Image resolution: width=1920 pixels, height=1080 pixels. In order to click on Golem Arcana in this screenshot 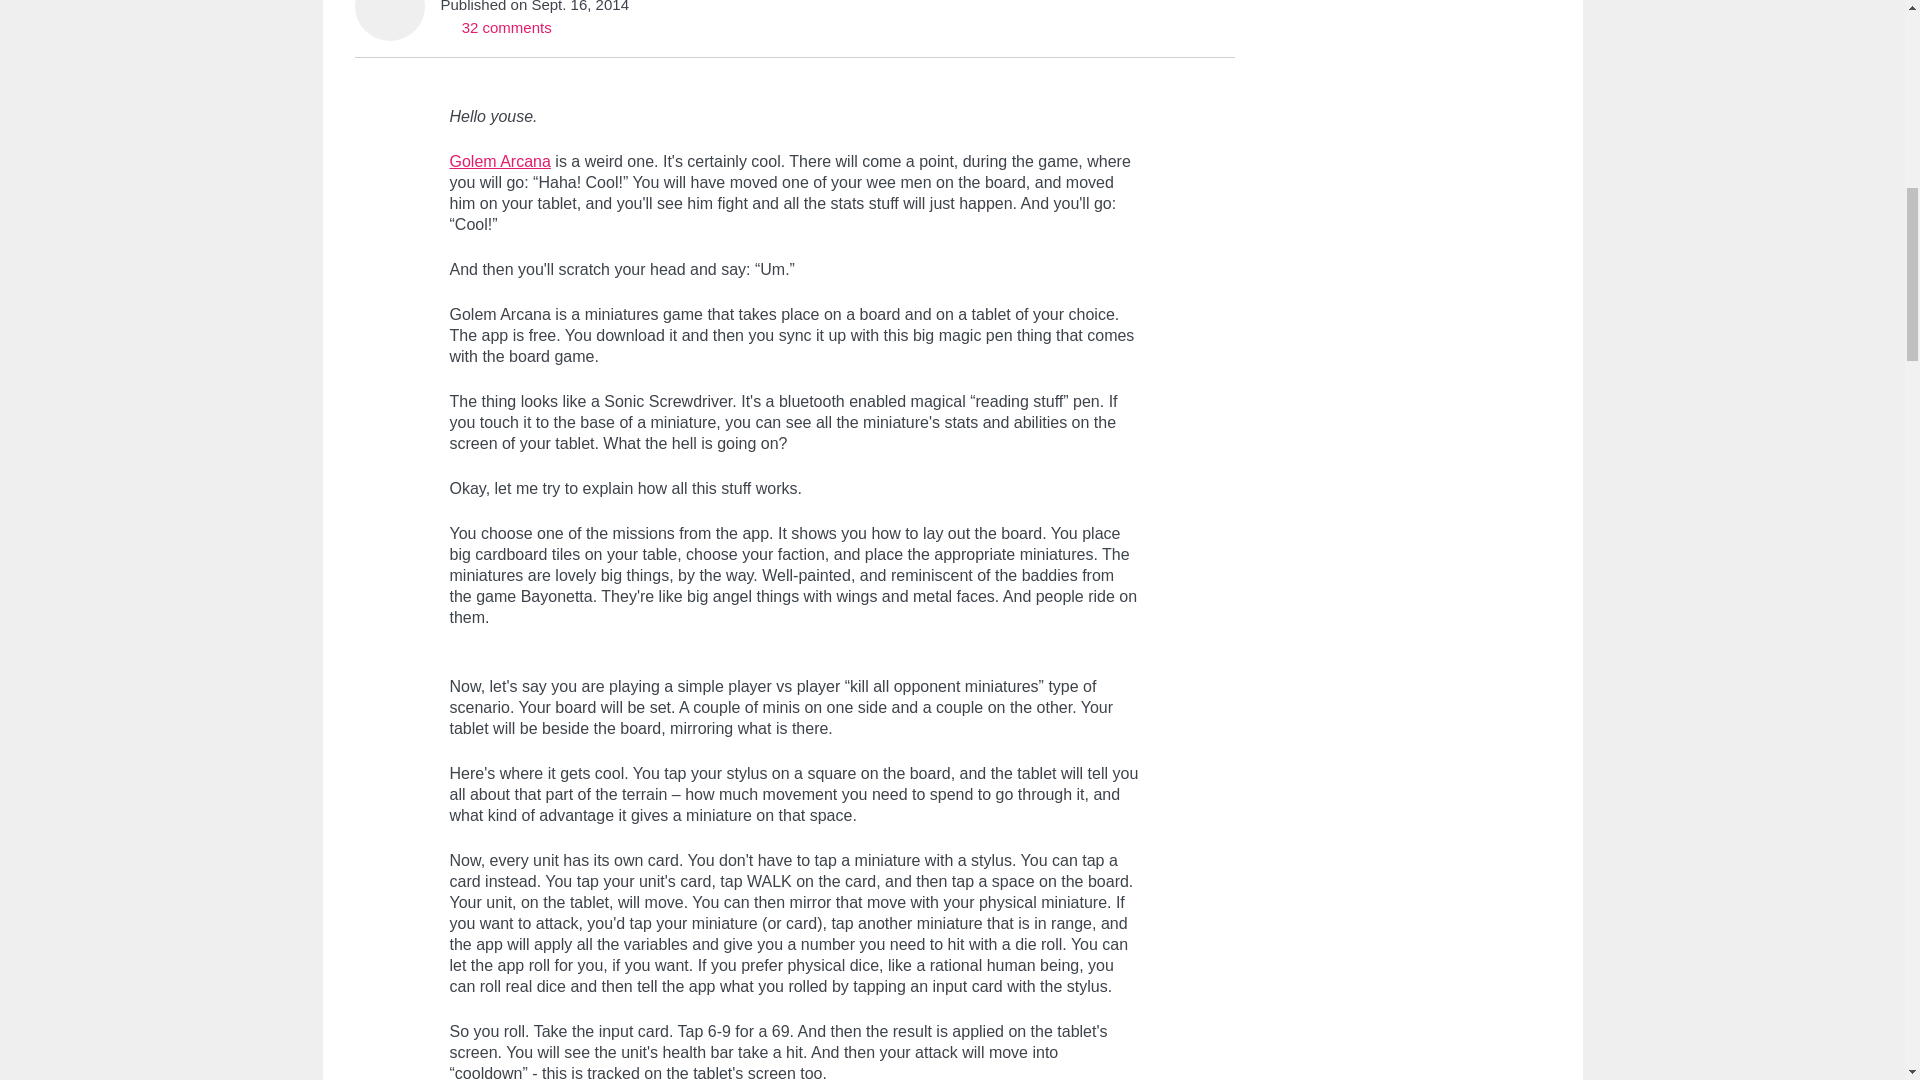, I will do `click(500, 161)`.